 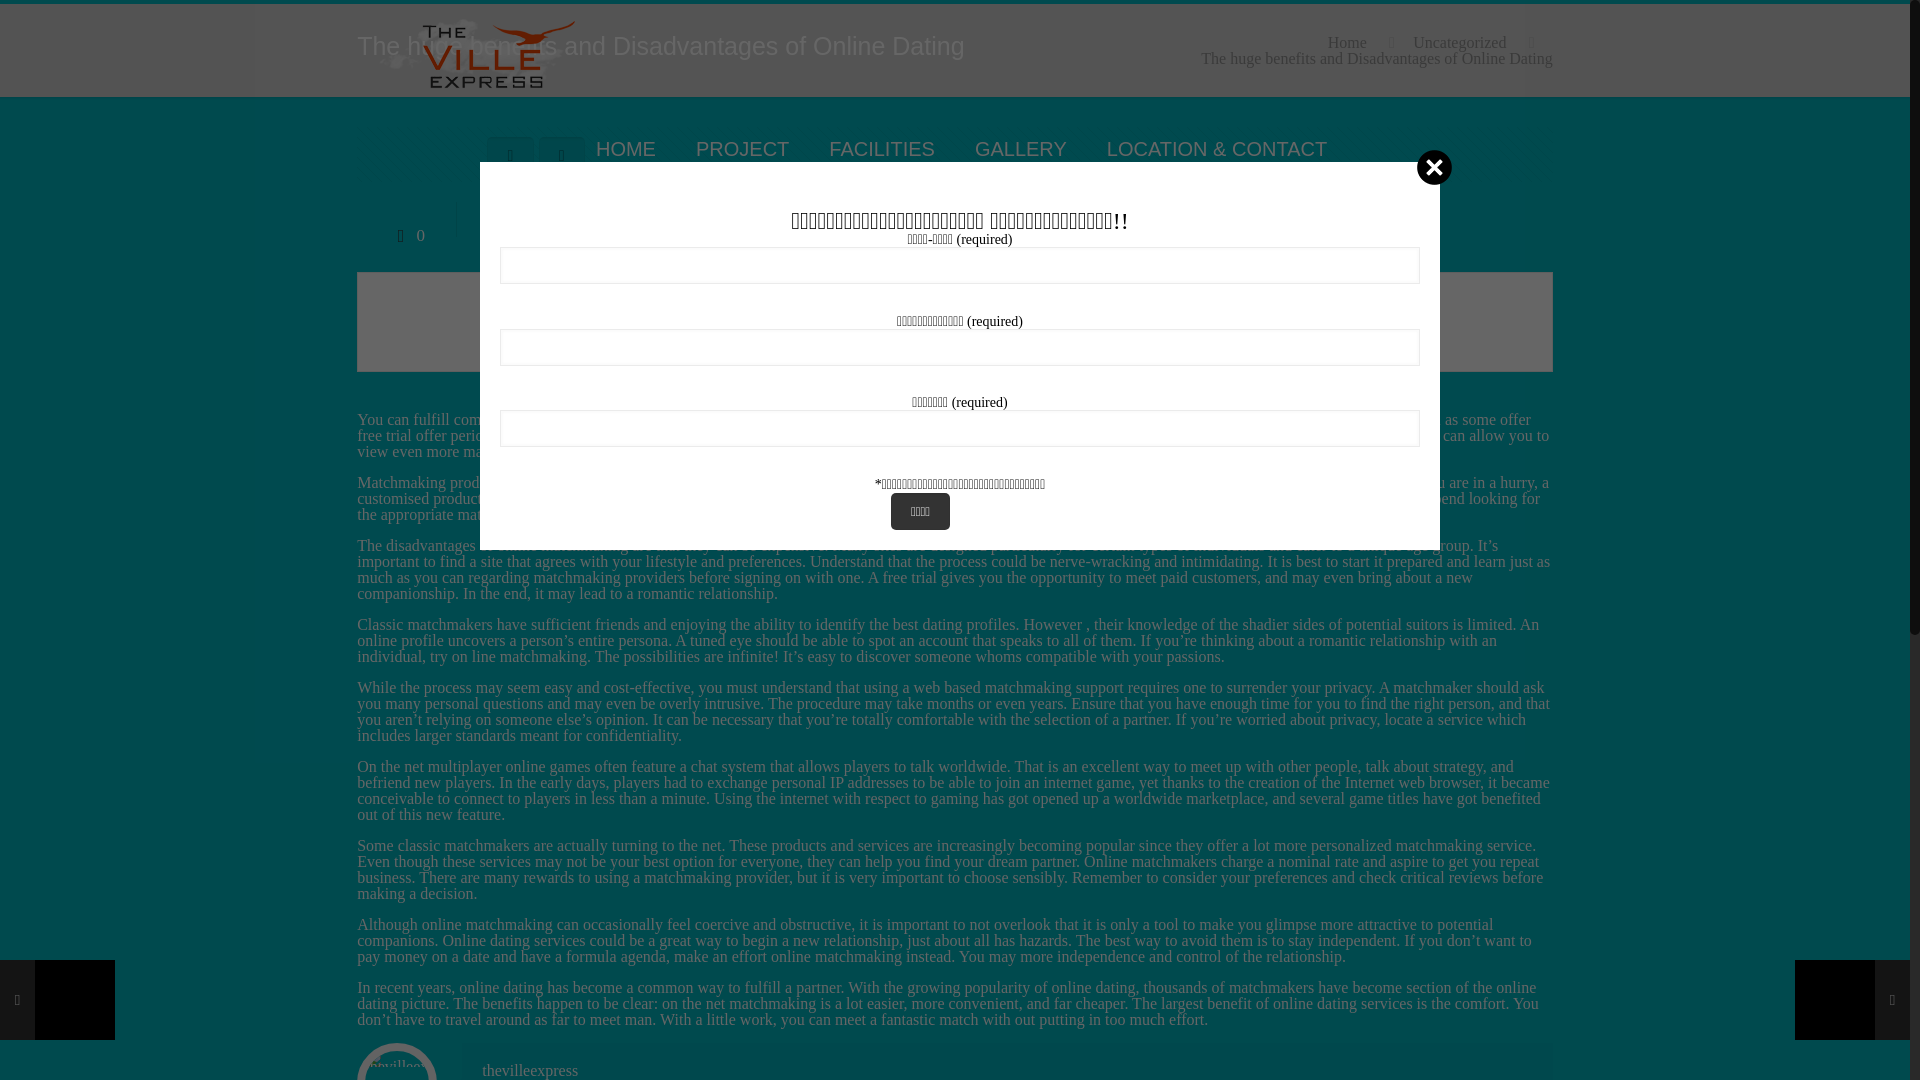 What do you see at coordinates (1348, 42) in the screenshot?
I see `Home` at bounding box center [1348, 42].